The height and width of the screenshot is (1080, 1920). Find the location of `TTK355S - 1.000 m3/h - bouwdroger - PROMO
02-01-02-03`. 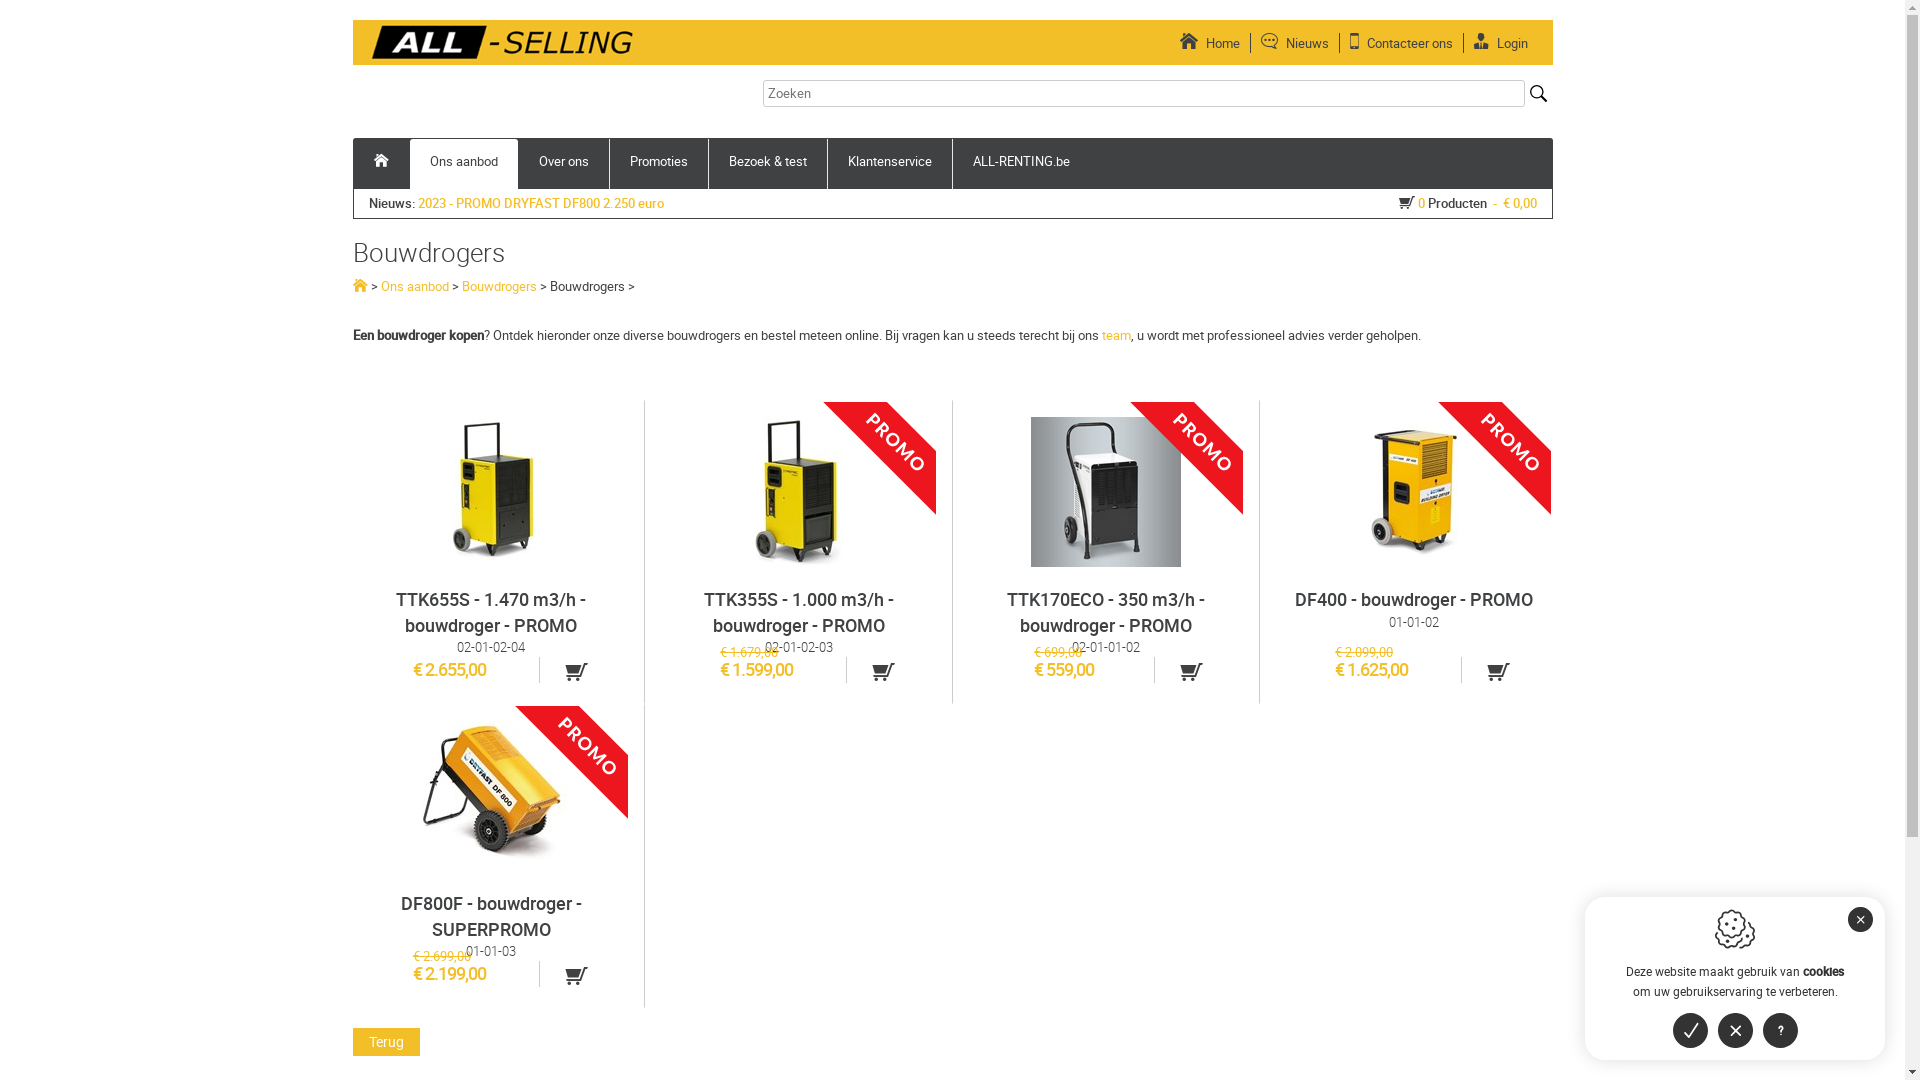

TTK355S - 1.000 m3/h - bouwdroger - PROMO
02-01-02-03 is located at coordinates (799, 537).